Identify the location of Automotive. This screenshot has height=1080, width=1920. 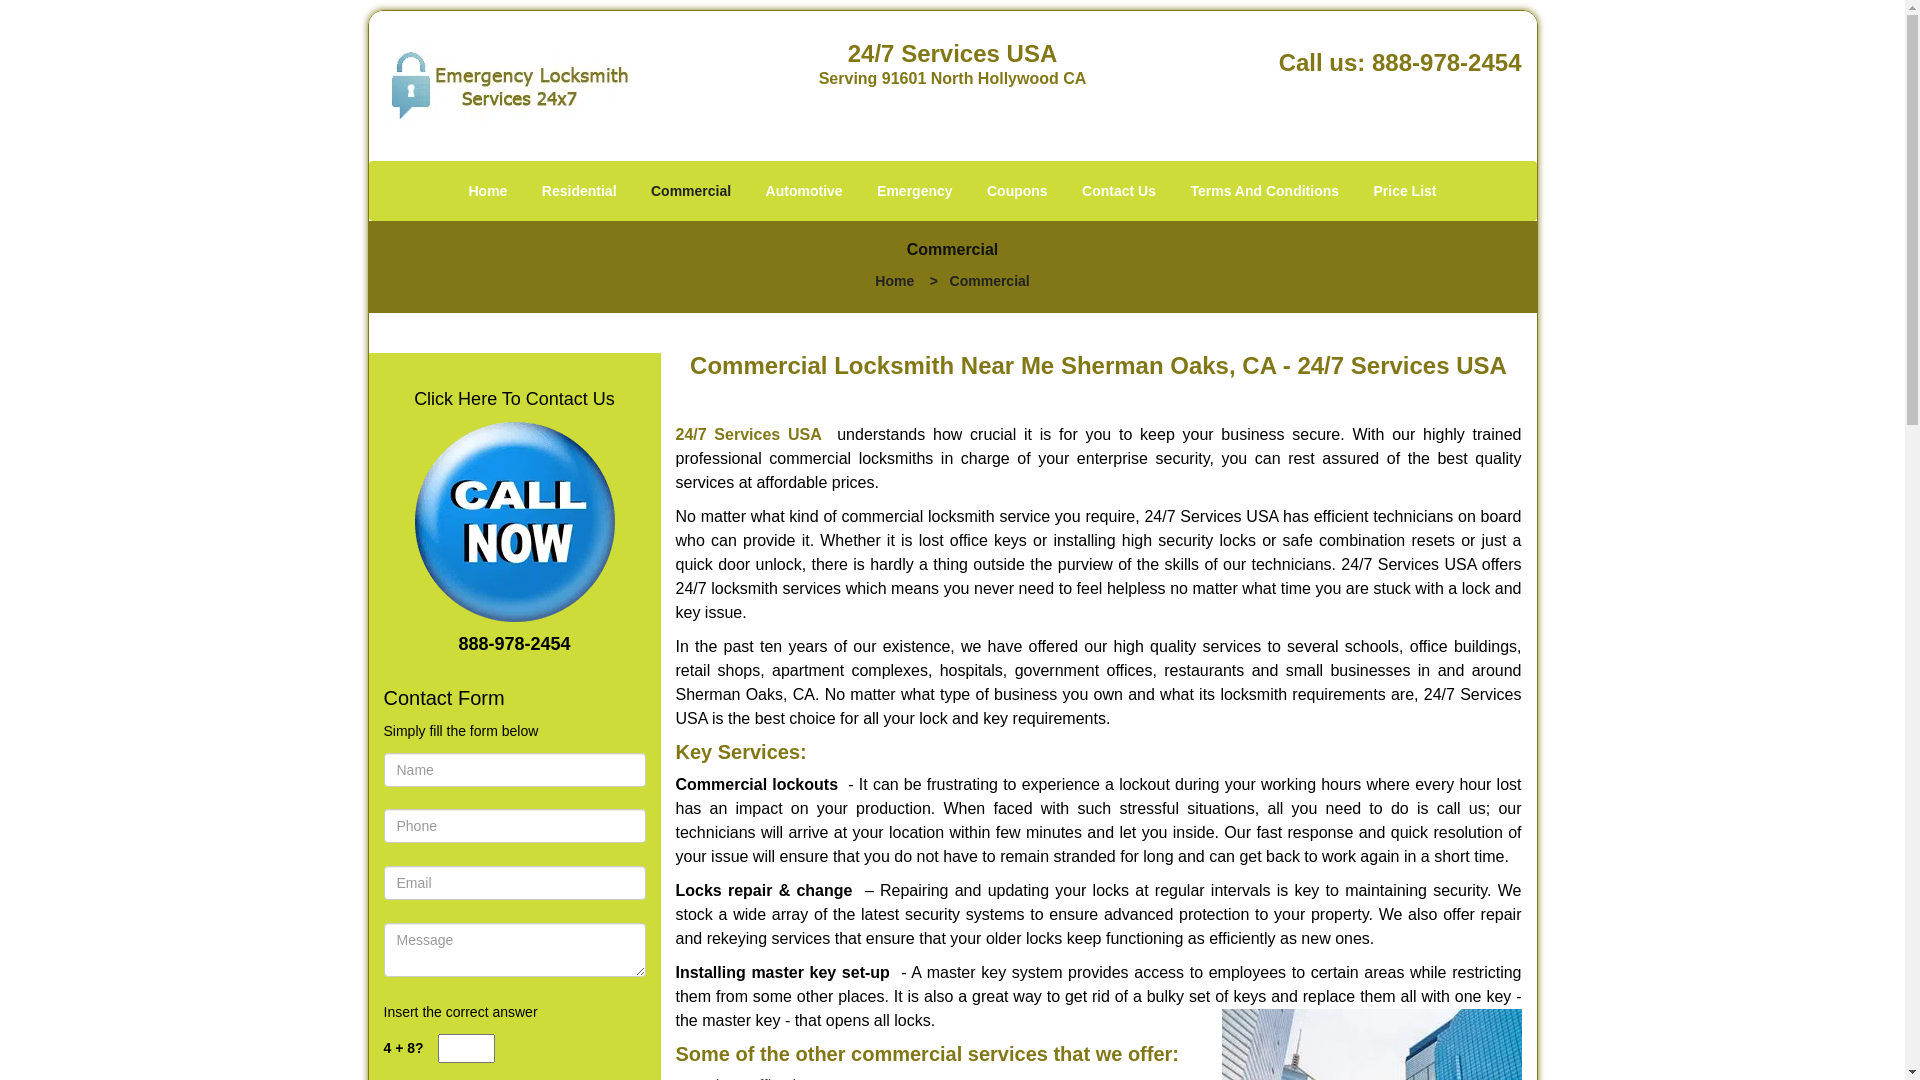
(804, 191).